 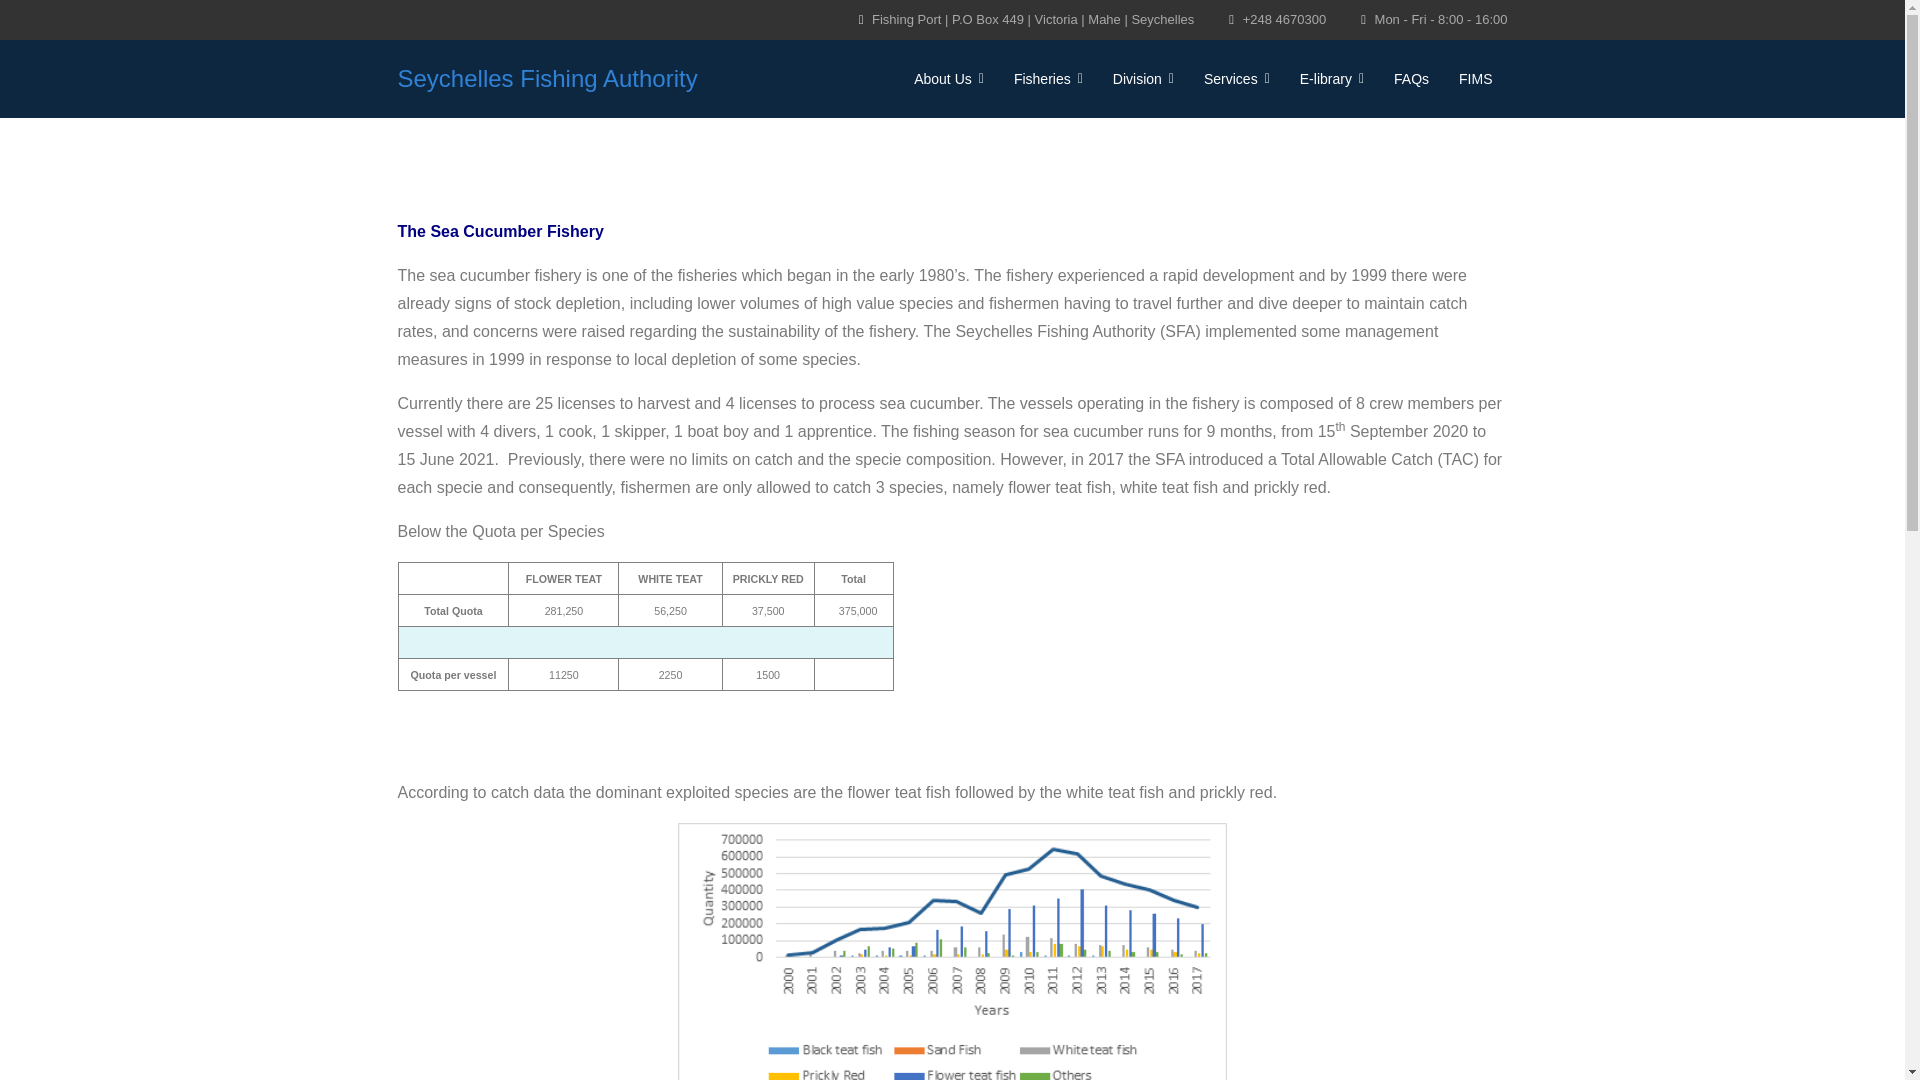 I want to click on FAQs, so click(x=1410, y=78).